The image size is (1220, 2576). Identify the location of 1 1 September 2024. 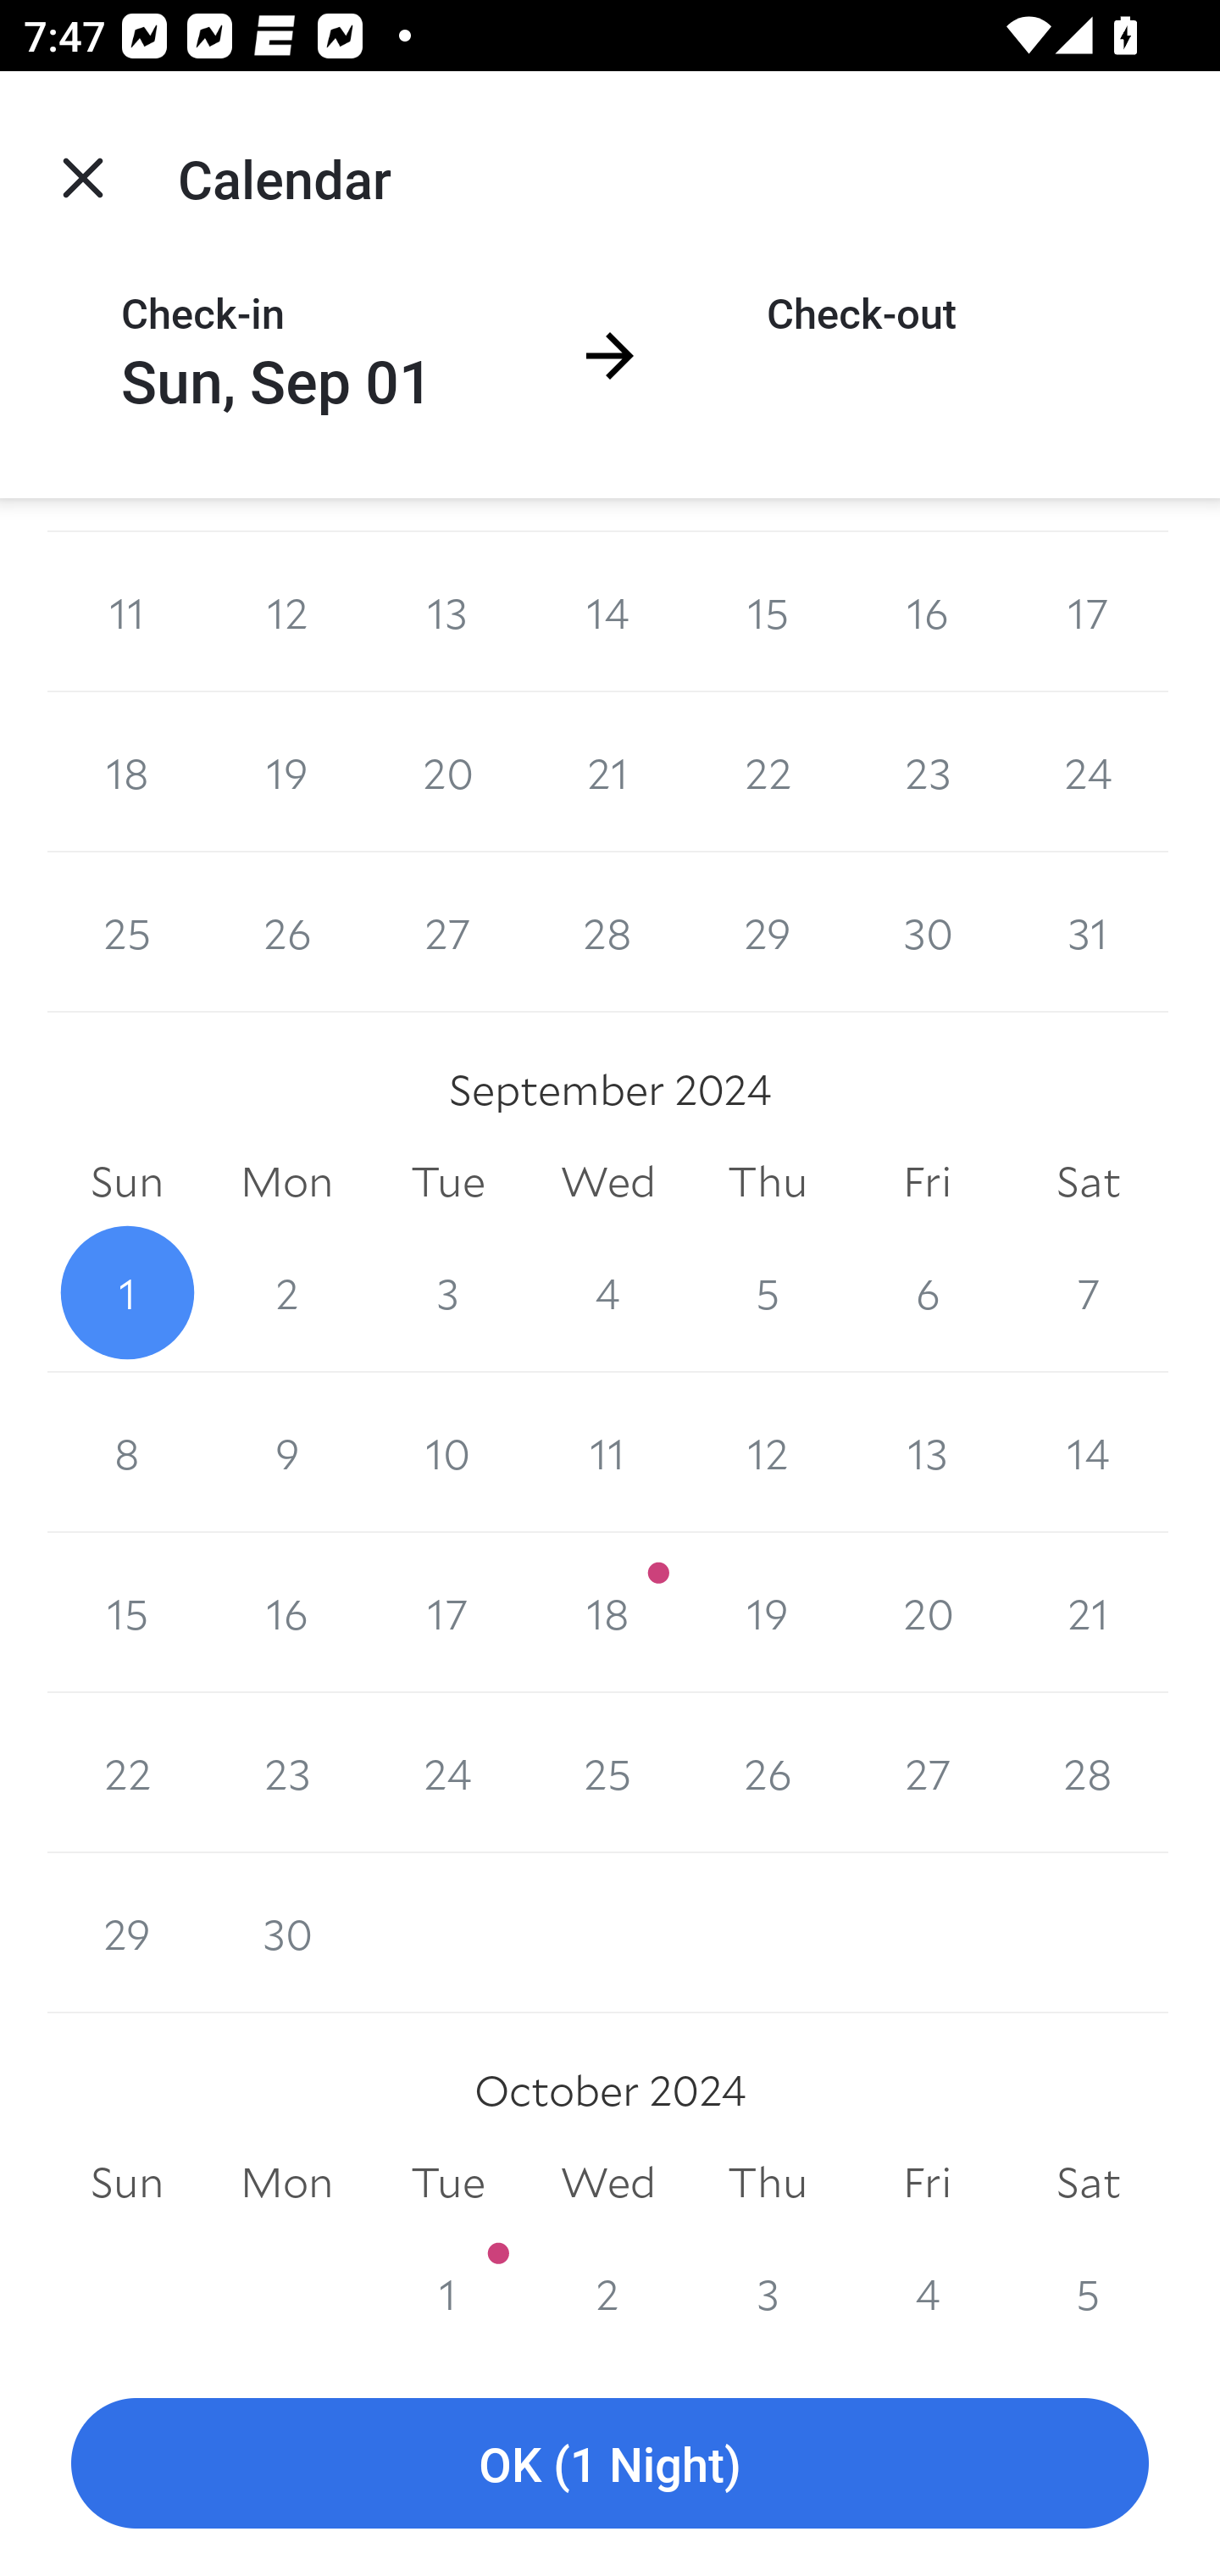
(127, 1293).